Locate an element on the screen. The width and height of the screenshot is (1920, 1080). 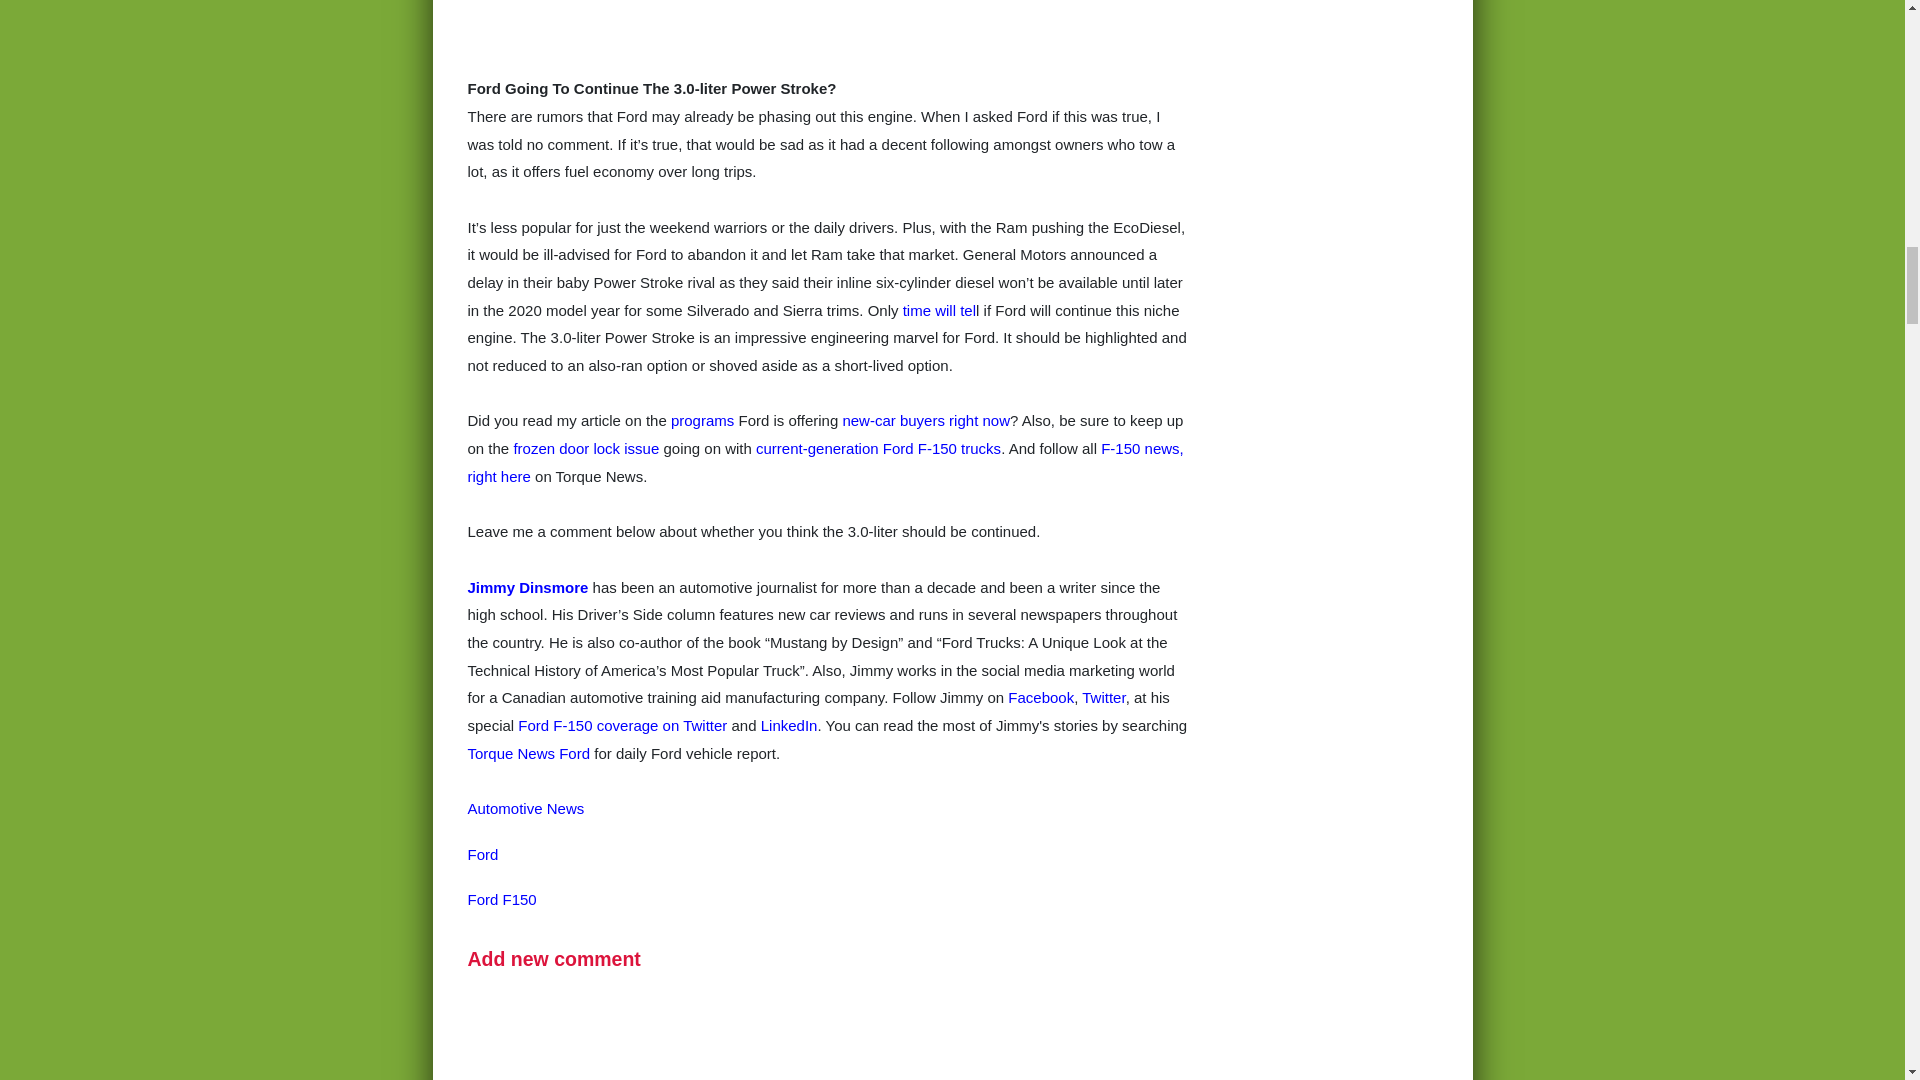
Ford F-150 coverage on Twitter is located at coordinates (622, 726).